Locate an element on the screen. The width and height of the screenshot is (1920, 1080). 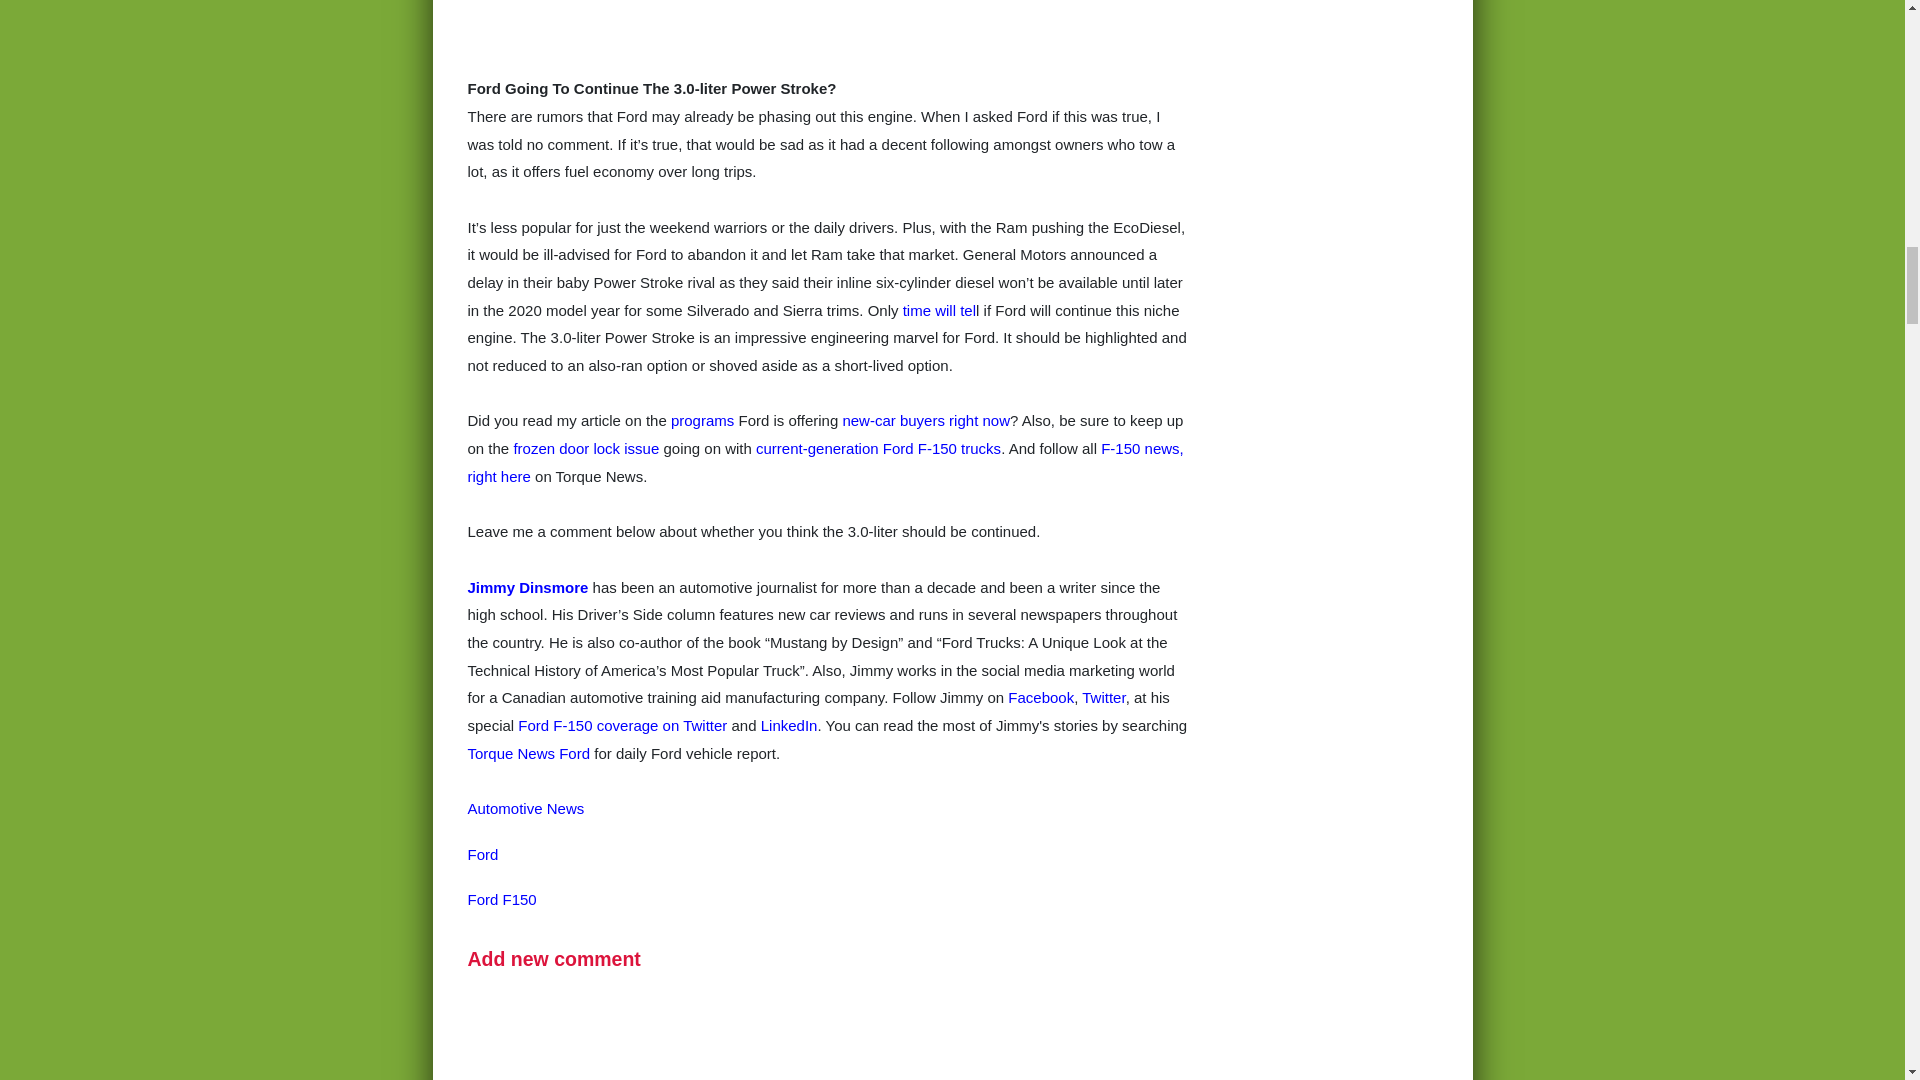
Ford F-150 coverage on Twitter is located at coordinates (622, 726).